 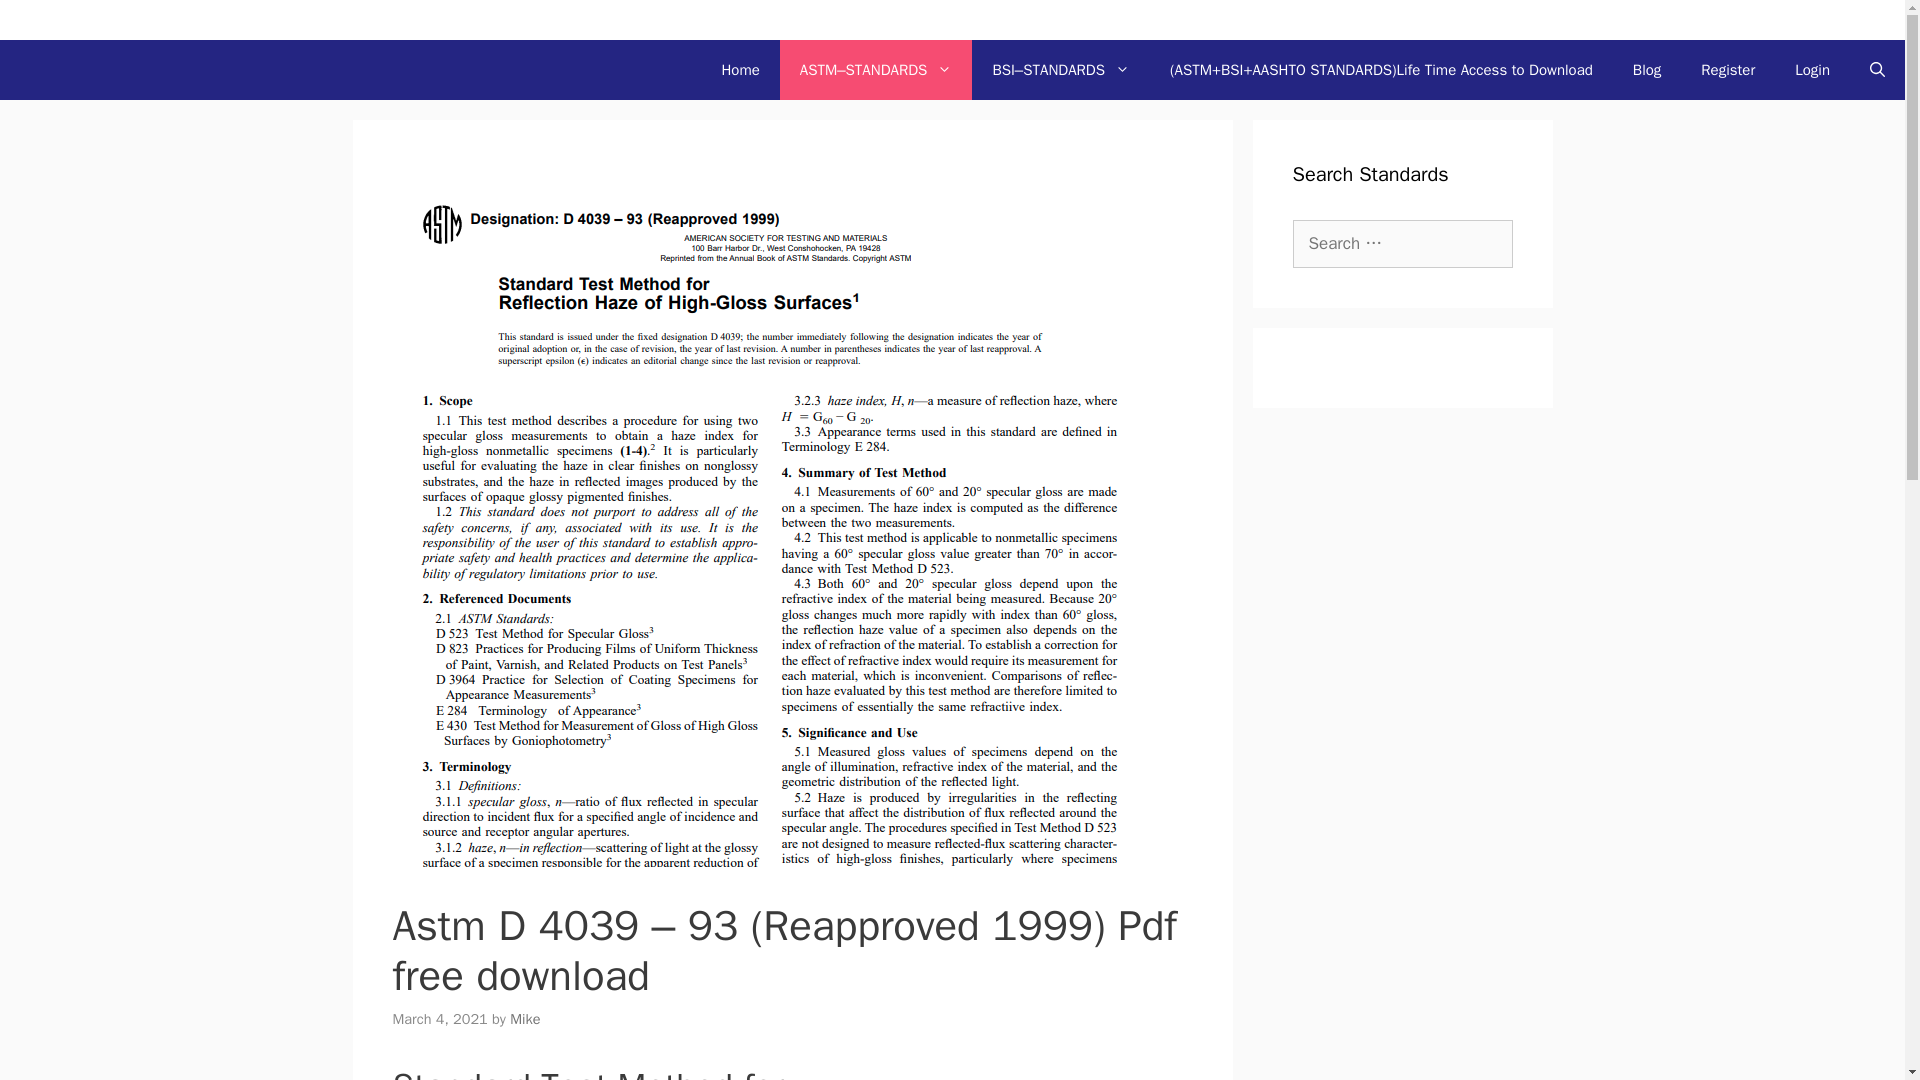 I want to click on Login, so click(x=1812, y=70).